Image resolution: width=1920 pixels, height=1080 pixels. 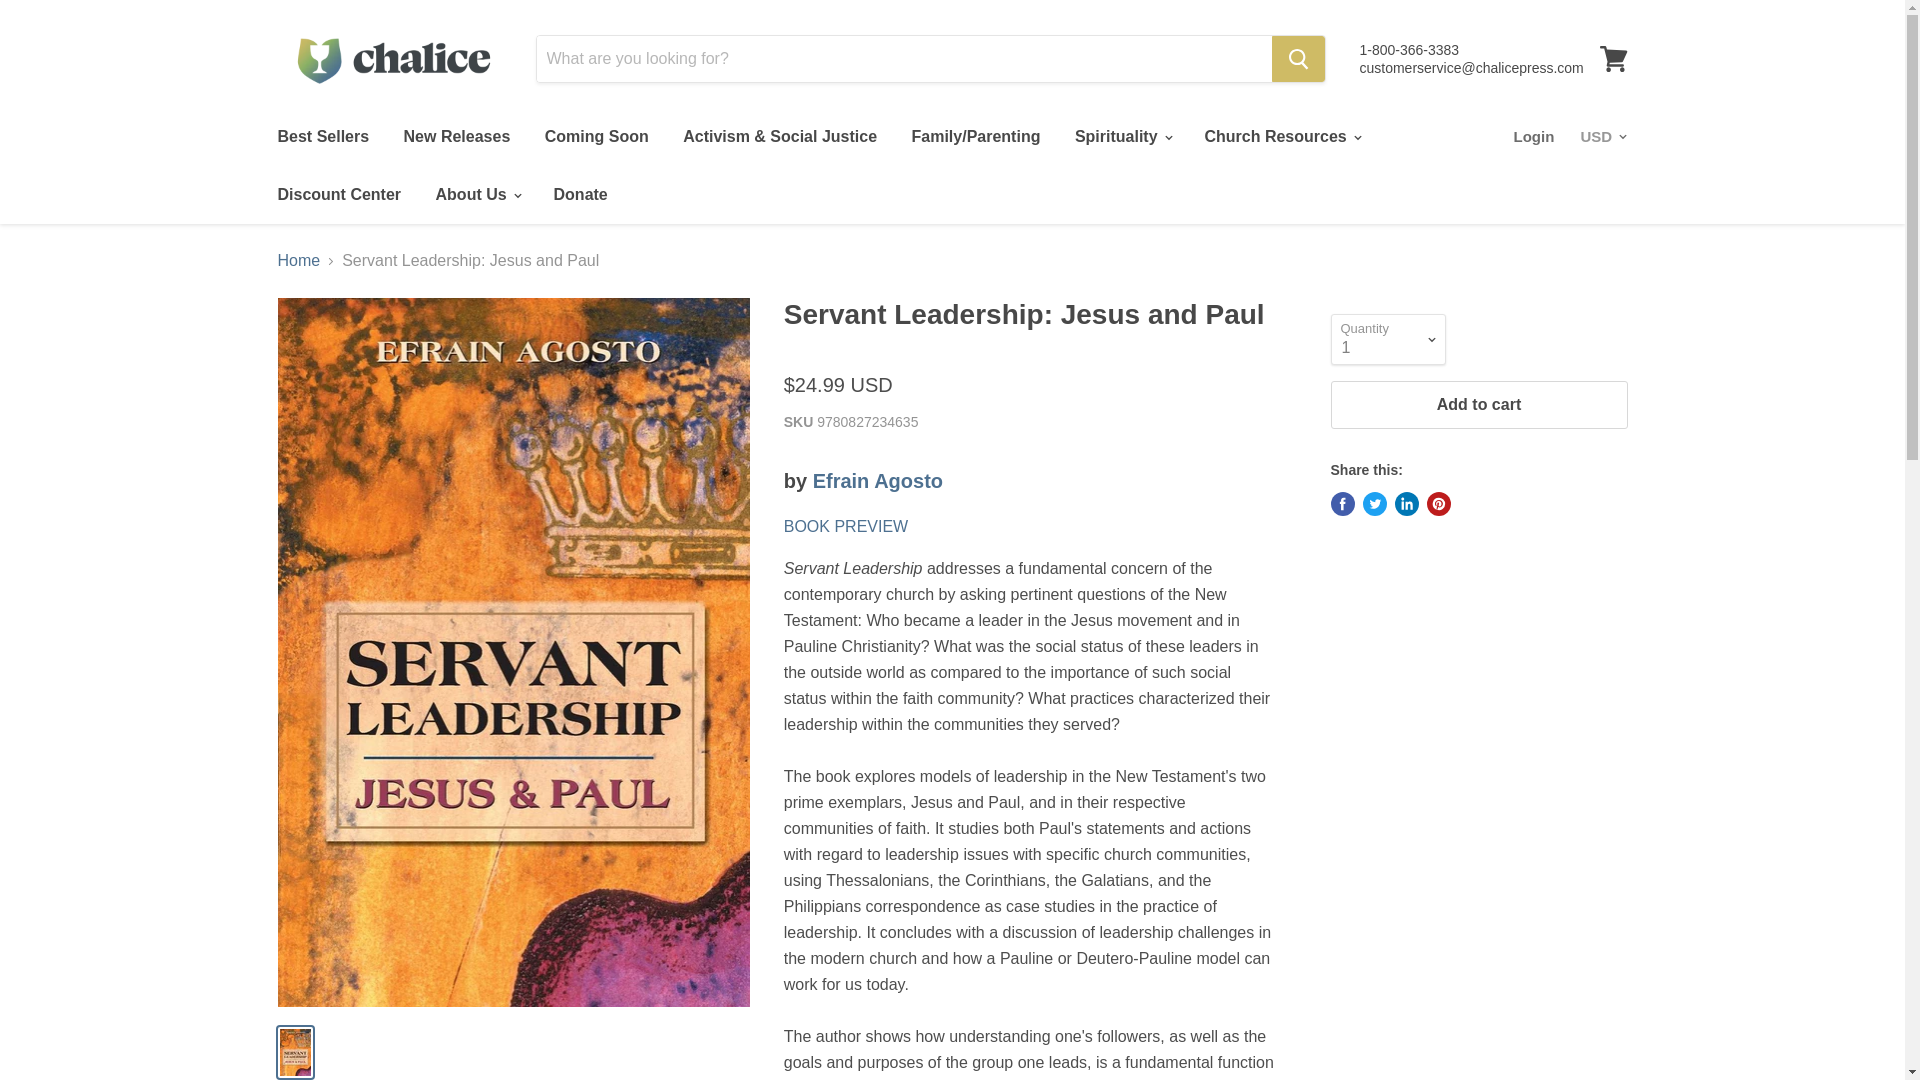 What do you see at coordinates (1613, 58) in the screenshot?
I see `View cart` at bounding box center [1613, 58].